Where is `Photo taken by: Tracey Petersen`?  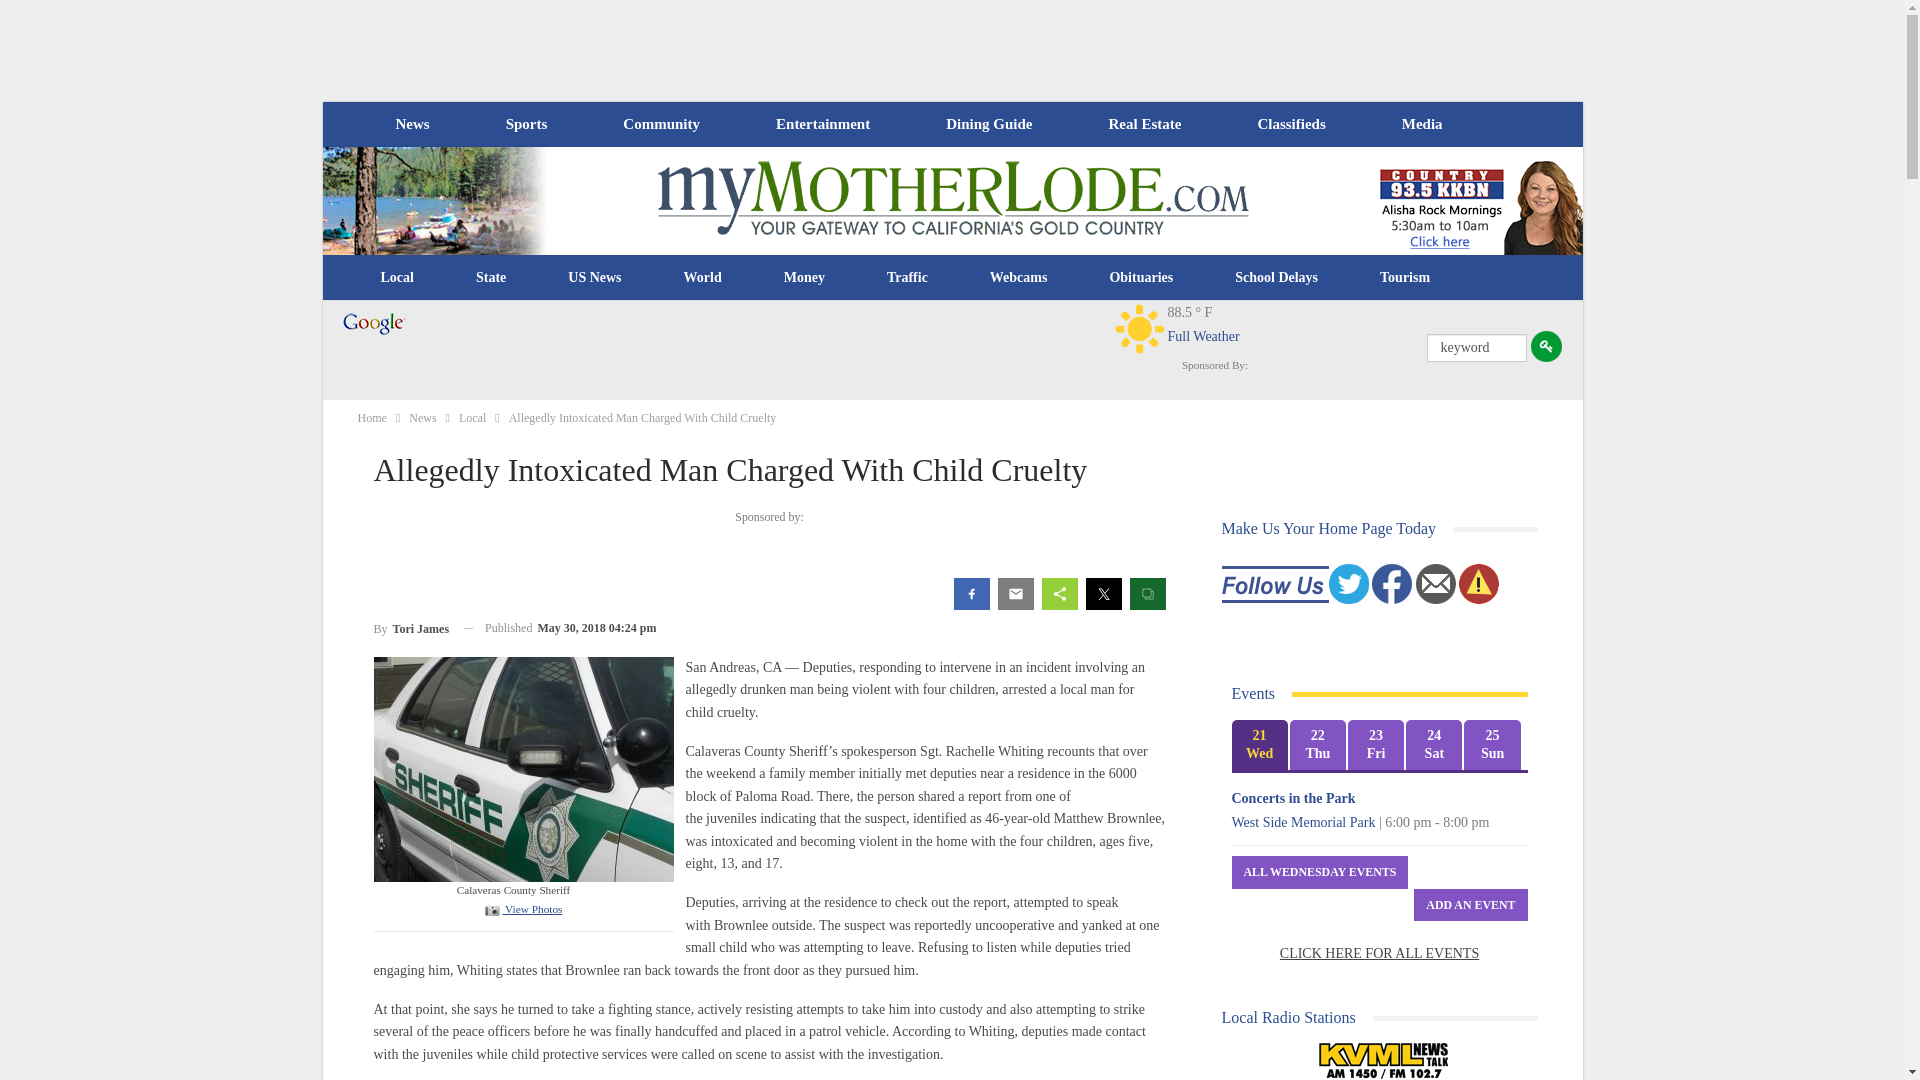 Photo taken by: Tracey Petersen is located at coordinates (524, 768).